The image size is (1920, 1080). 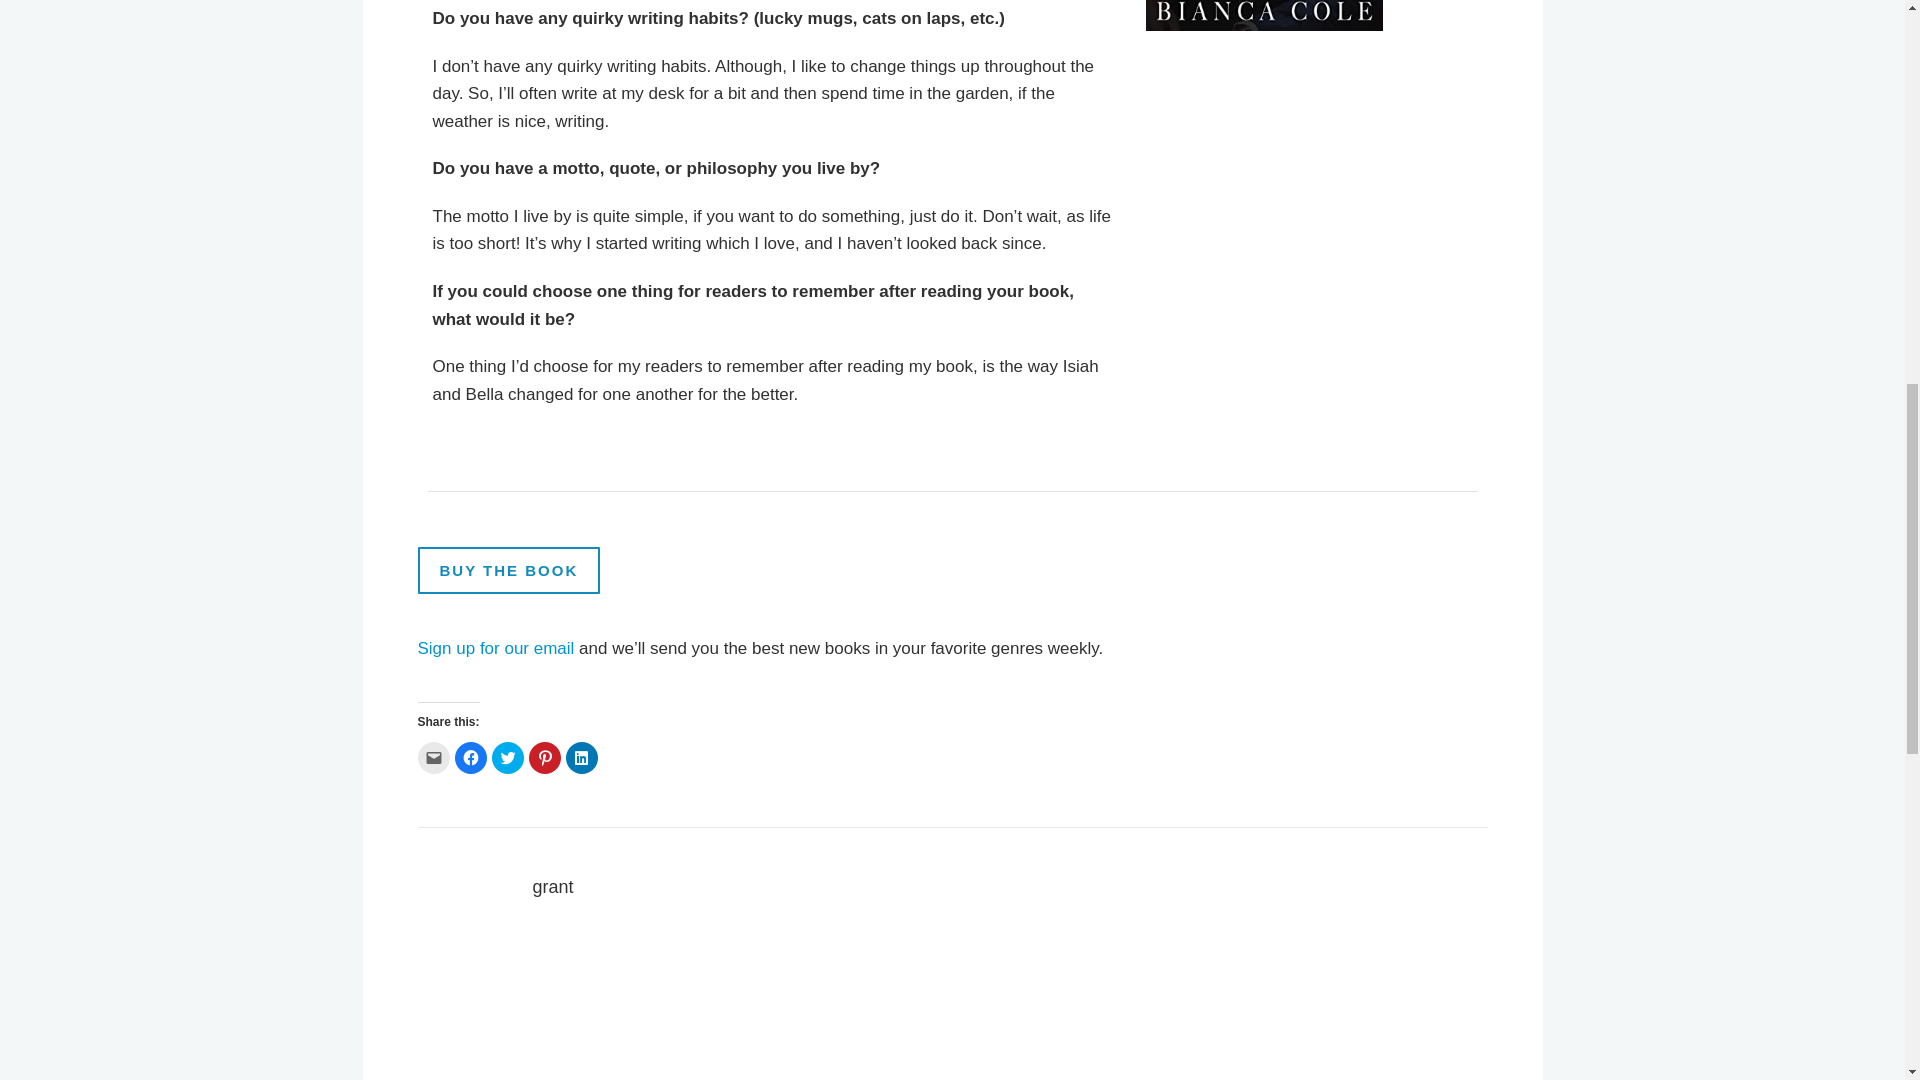 What do you see at coordinates (544, 758) in the screenshot?
I see `Click to share on Pinterest` at bounding box center [544, 758].